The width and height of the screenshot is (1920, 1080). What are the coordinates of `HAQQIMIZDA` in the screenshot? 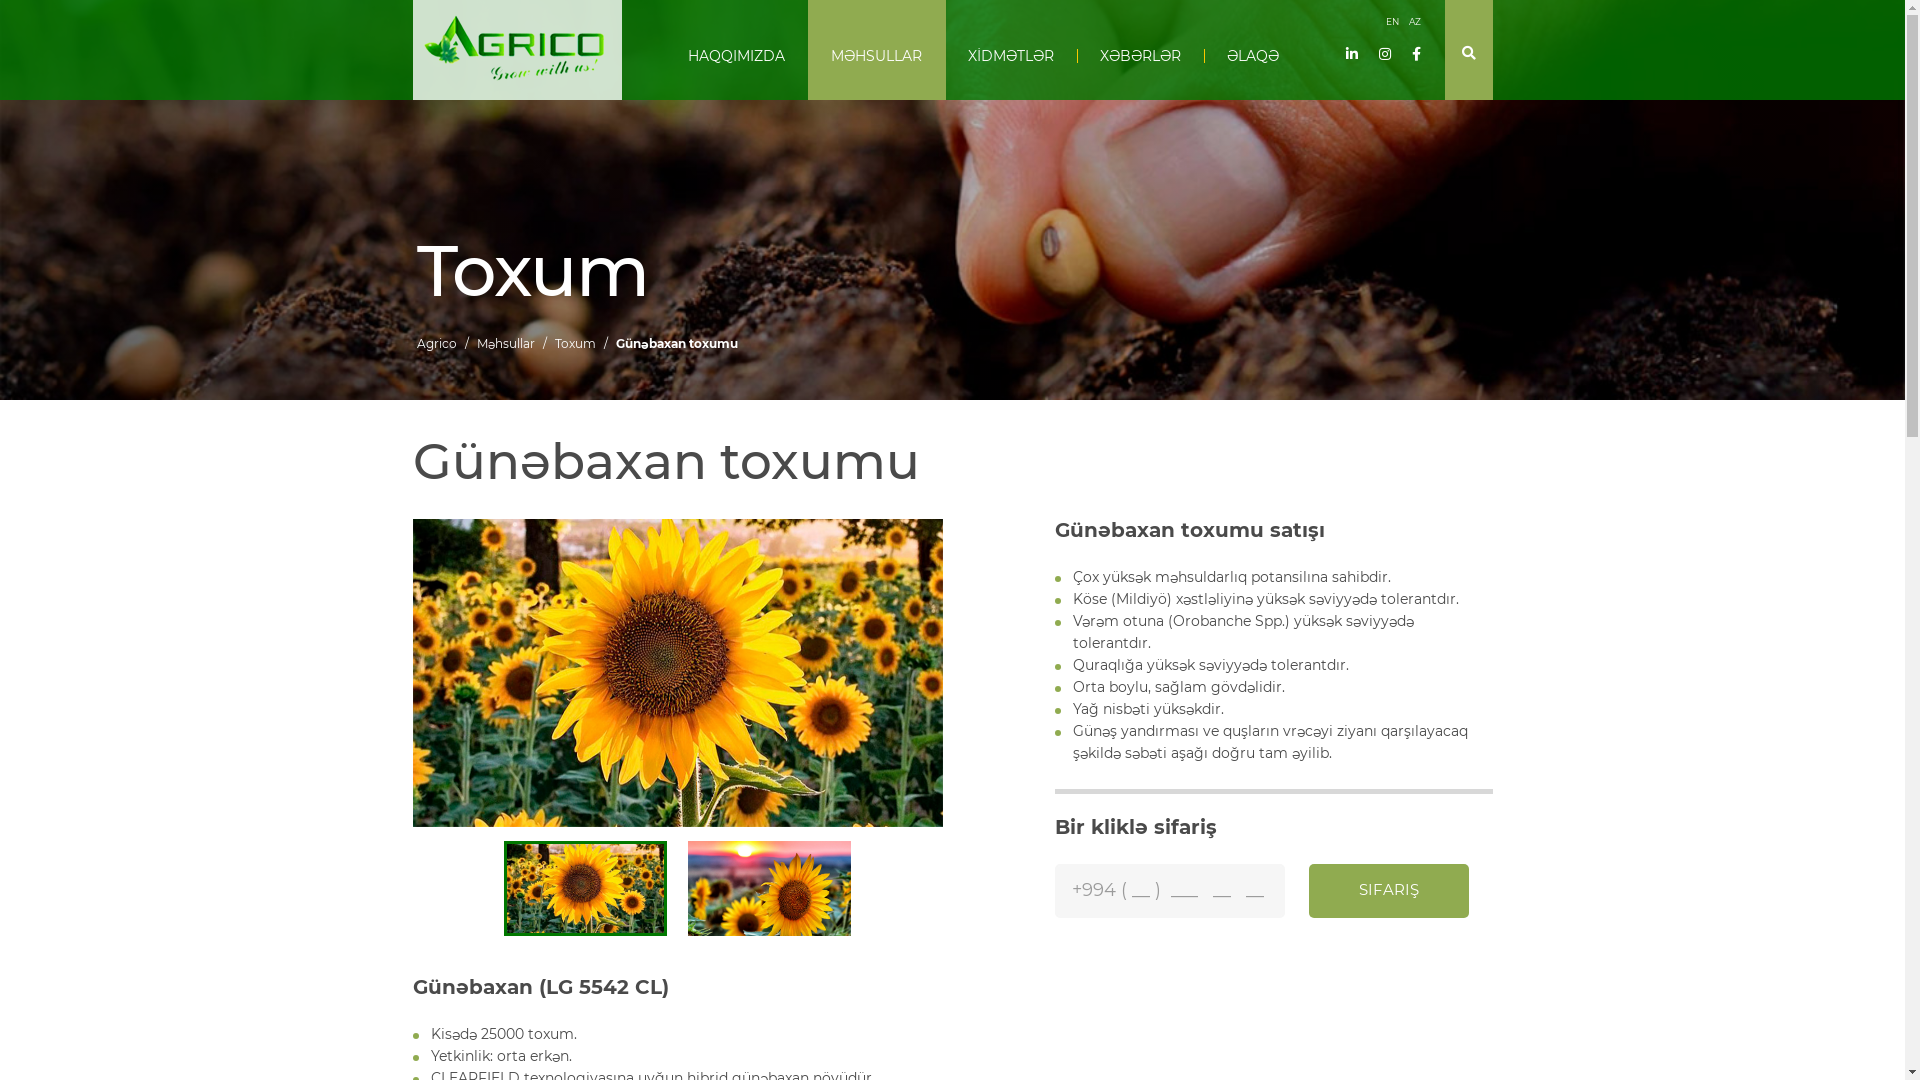 It's located at (736, 50).